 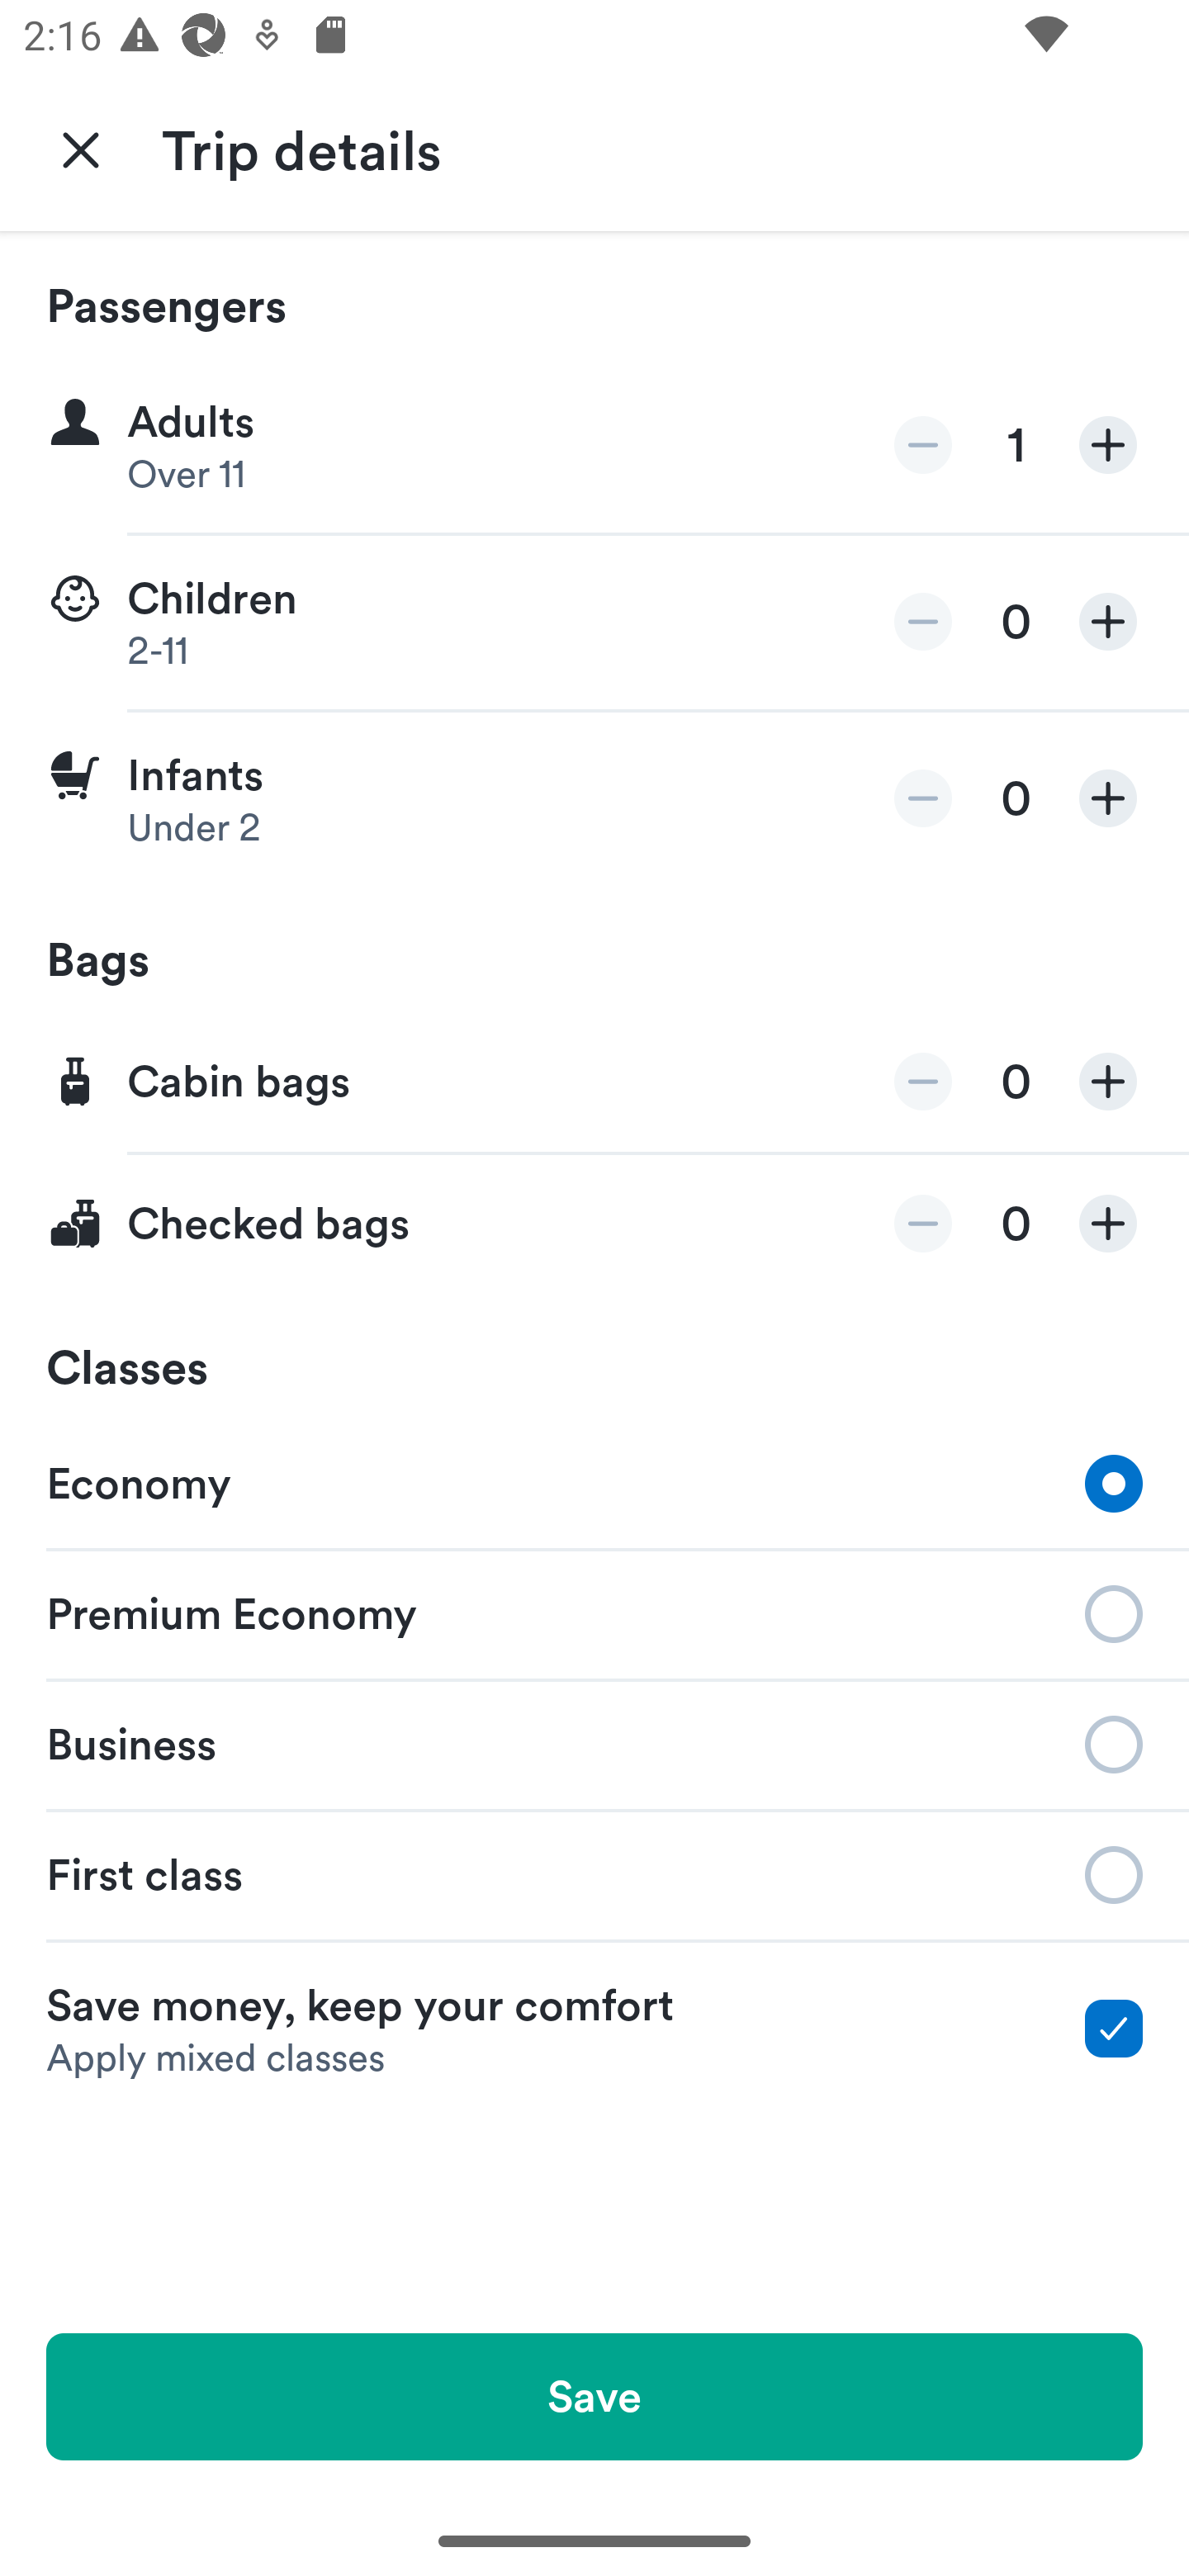 I want to click on Remove 0 Add Infants Under 2, so click(x=594, y=798).